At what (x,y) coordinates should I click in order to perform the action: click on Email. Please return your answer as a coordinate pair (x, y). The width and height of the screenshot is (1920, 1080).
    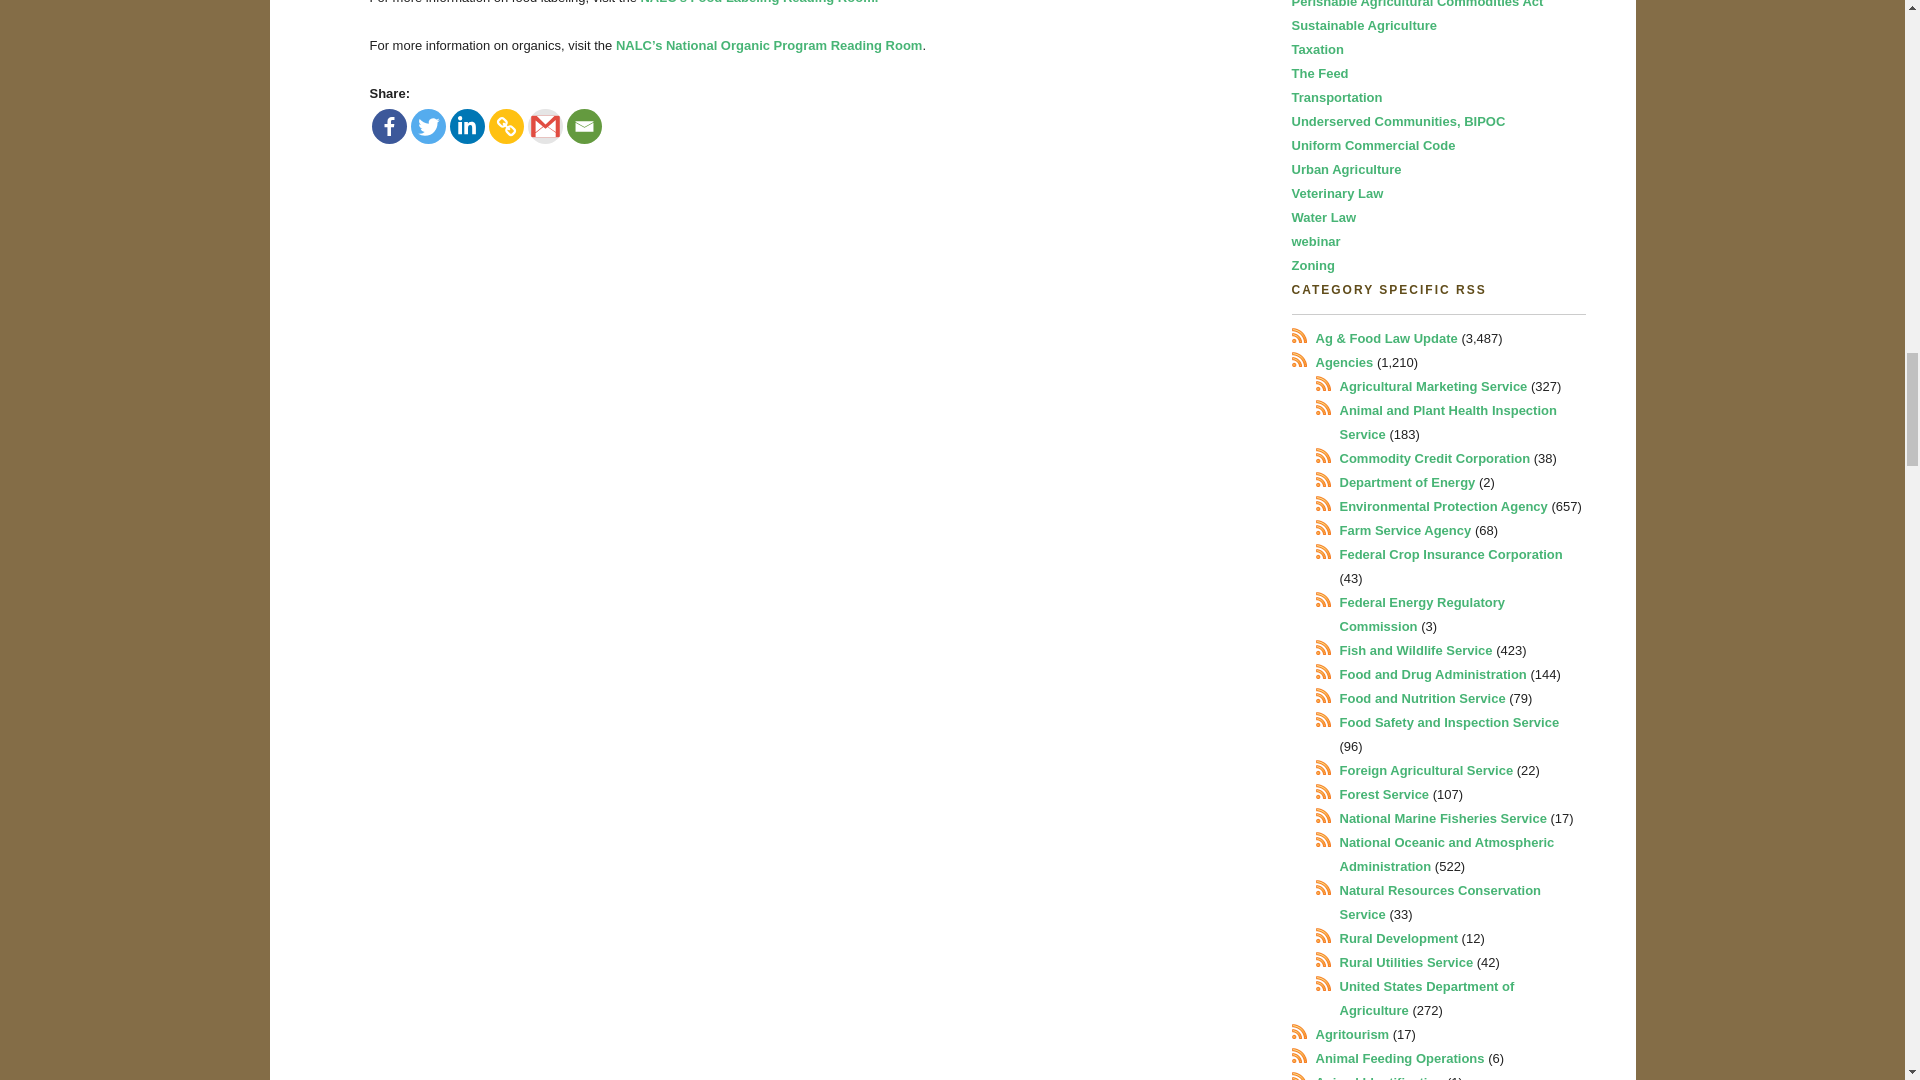
    Looking at the image, I should click on (583, 126).